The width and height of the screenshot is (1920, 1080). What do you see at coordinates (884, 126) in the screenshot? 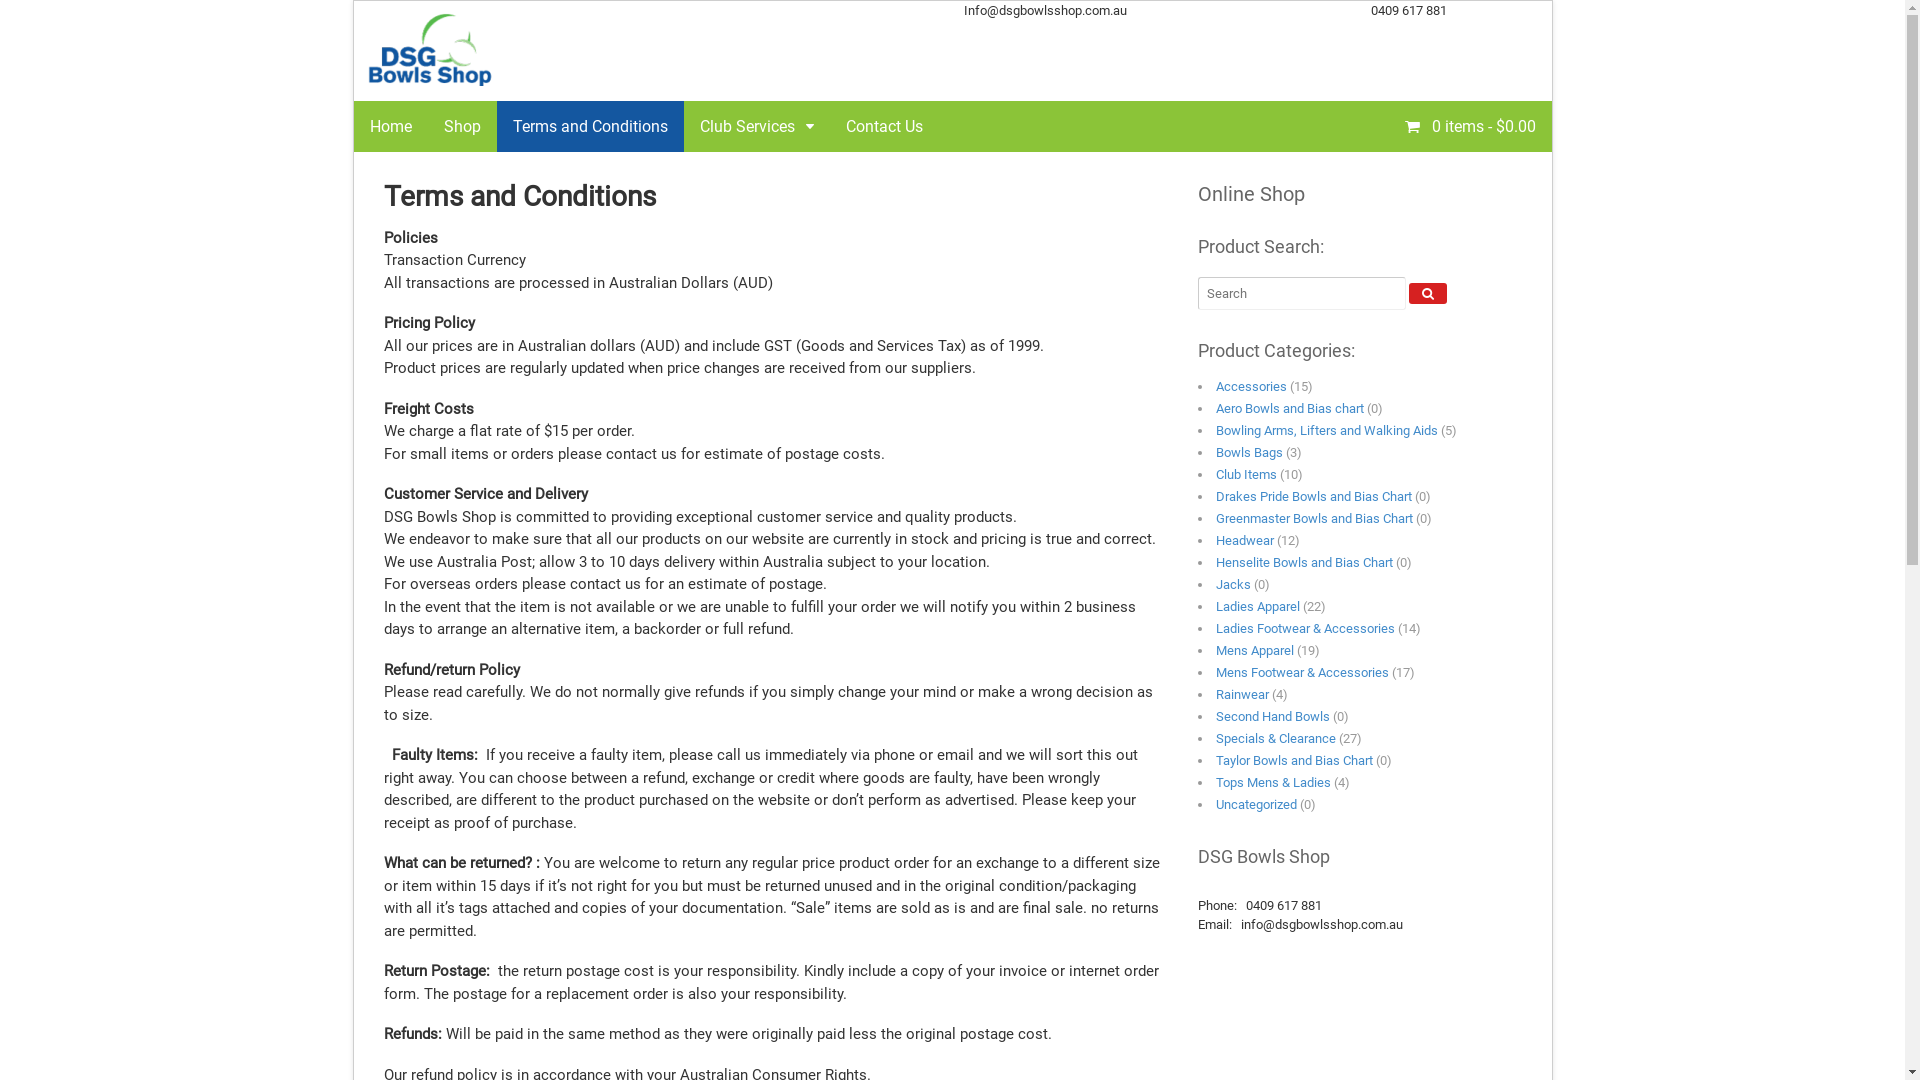
I see `Contact Us` at bounding box center [884, 126].